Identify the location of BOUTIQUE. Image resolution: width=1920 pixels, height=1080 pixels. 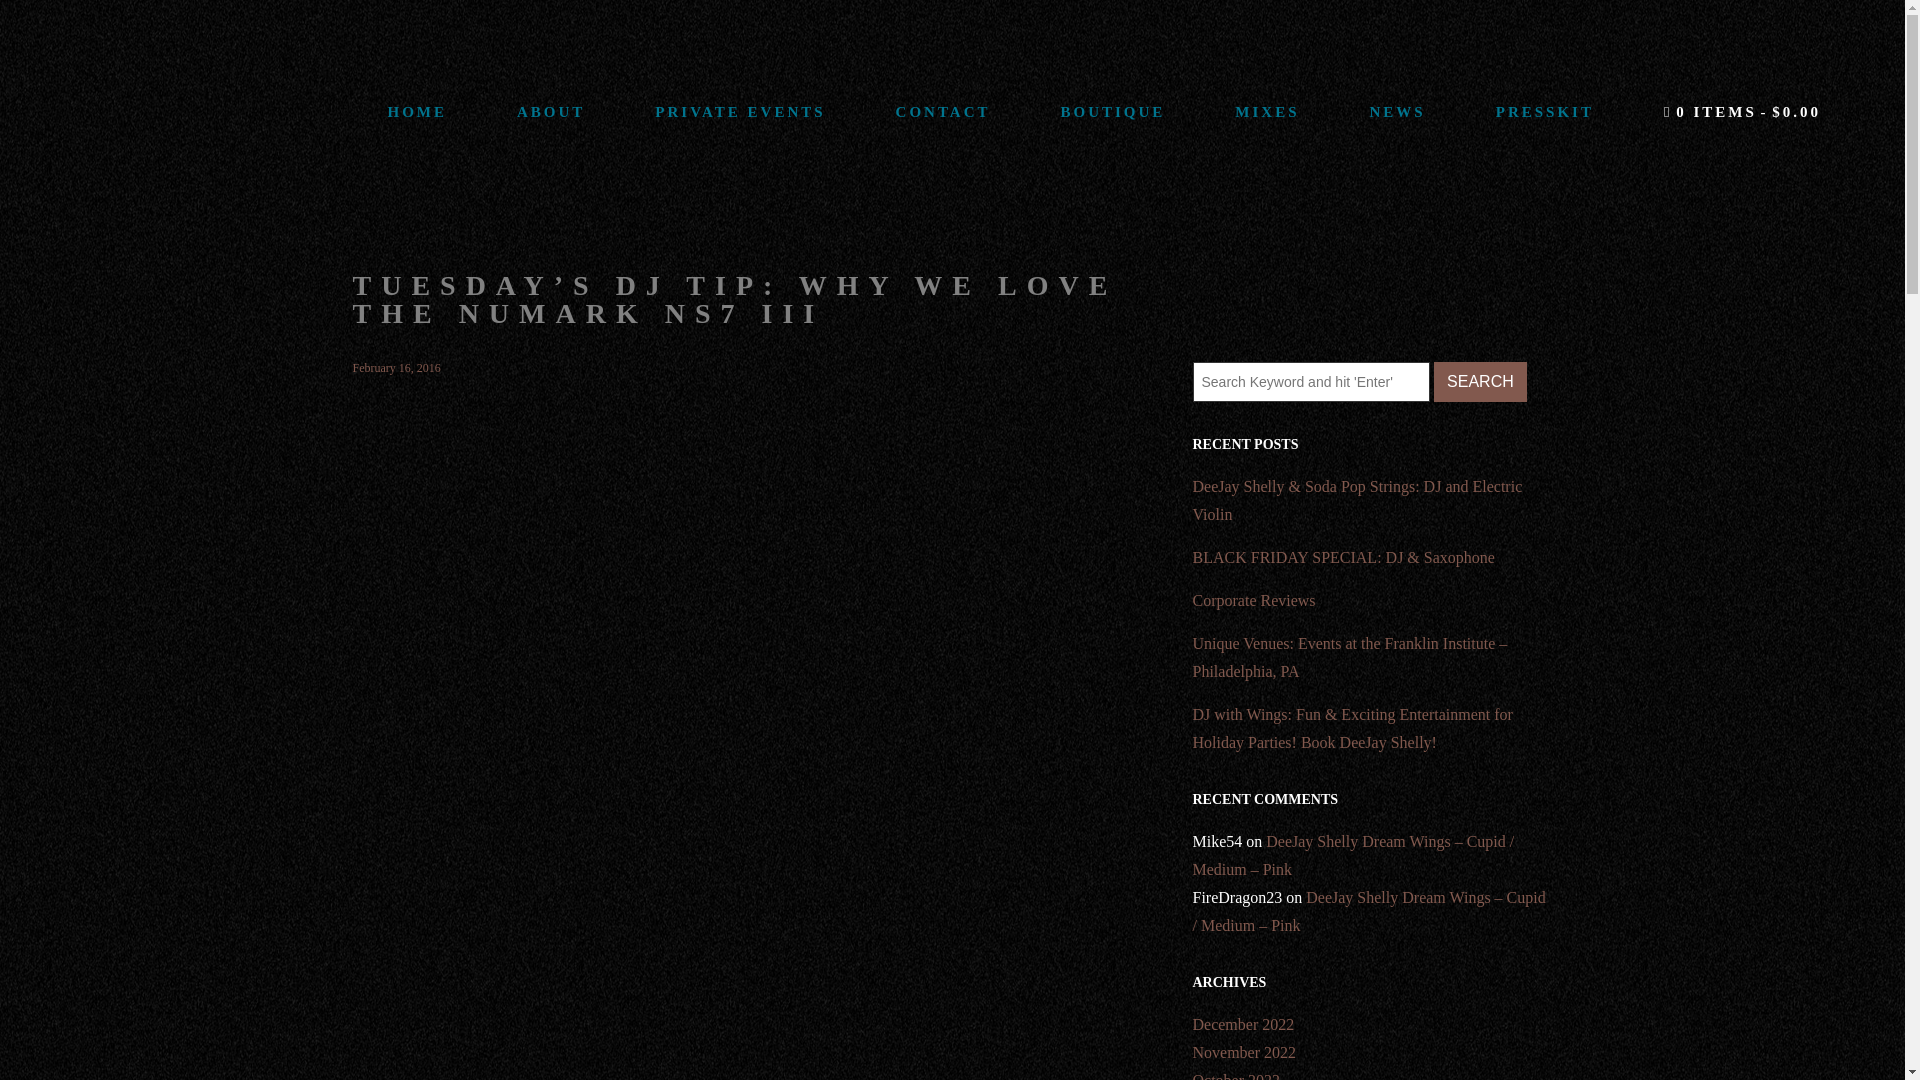
(1112, 112).